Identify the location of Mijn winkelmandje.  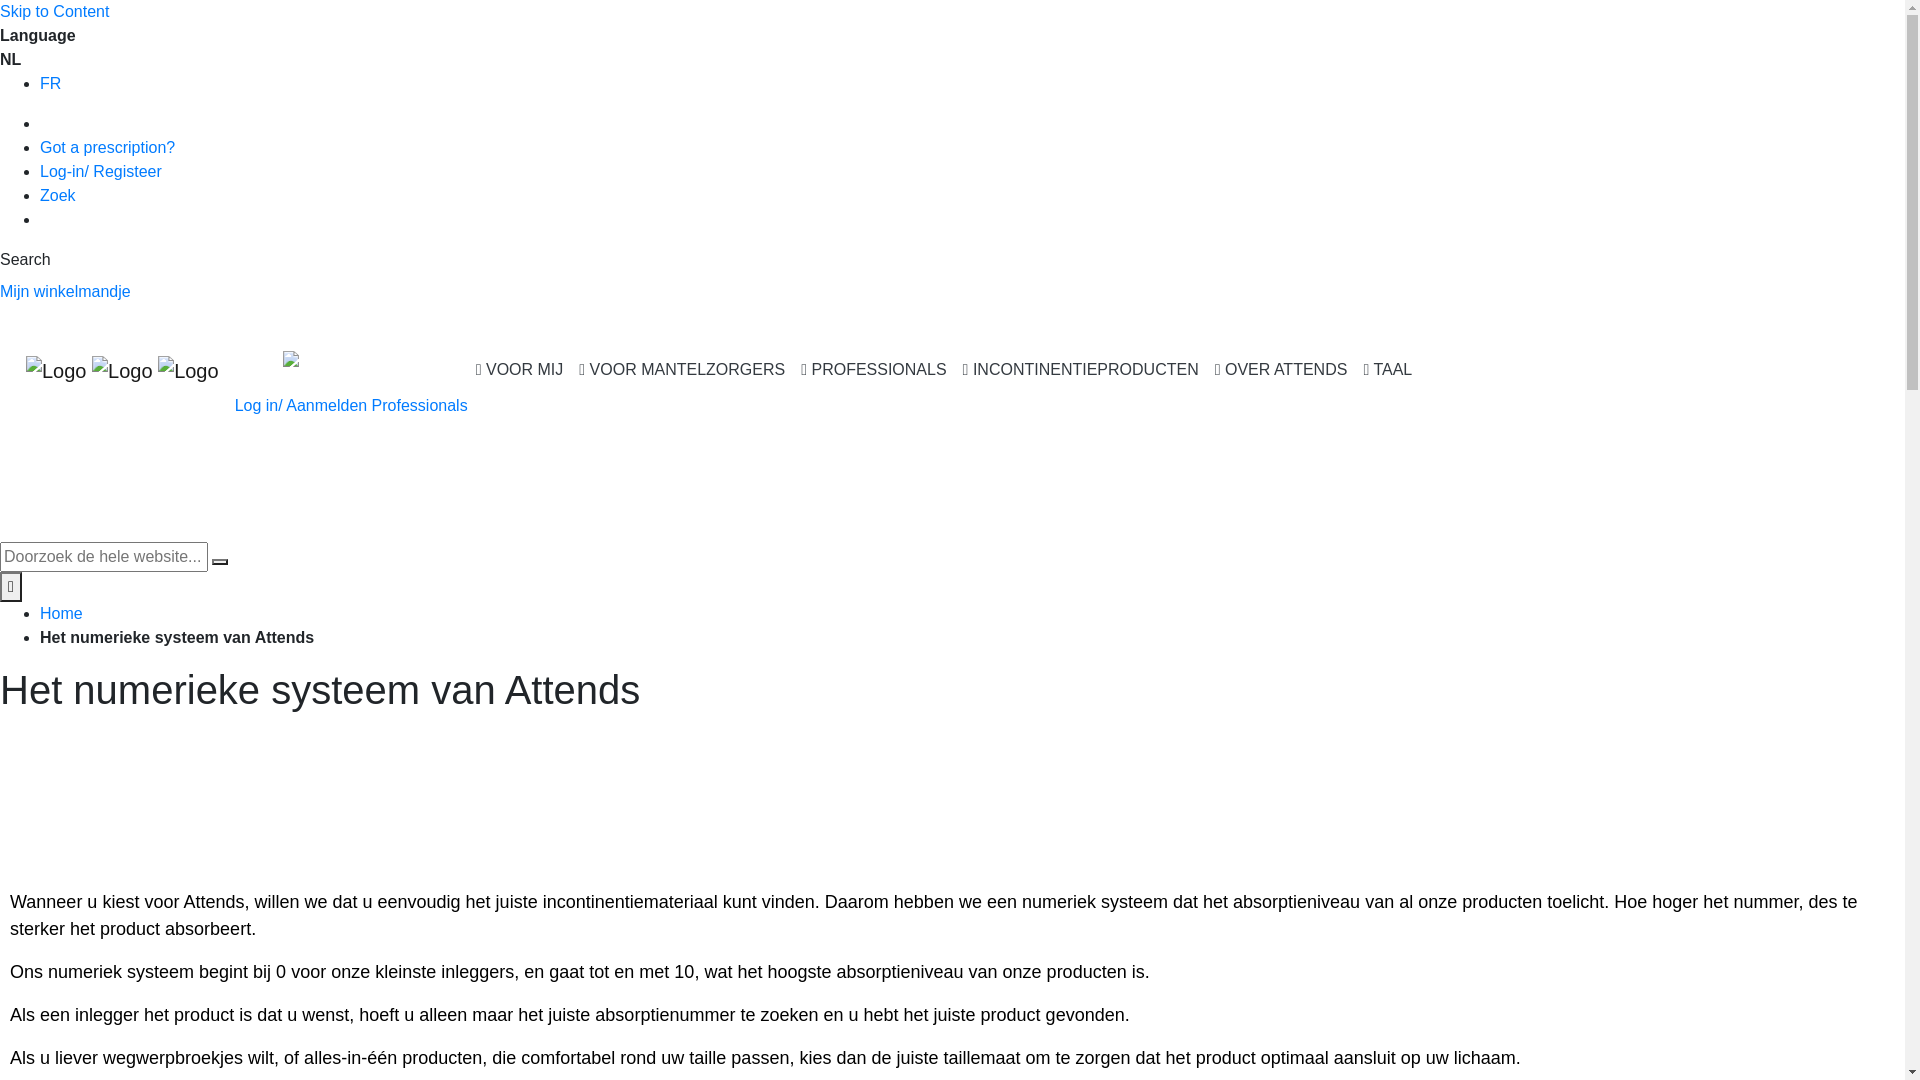
(66, 292).